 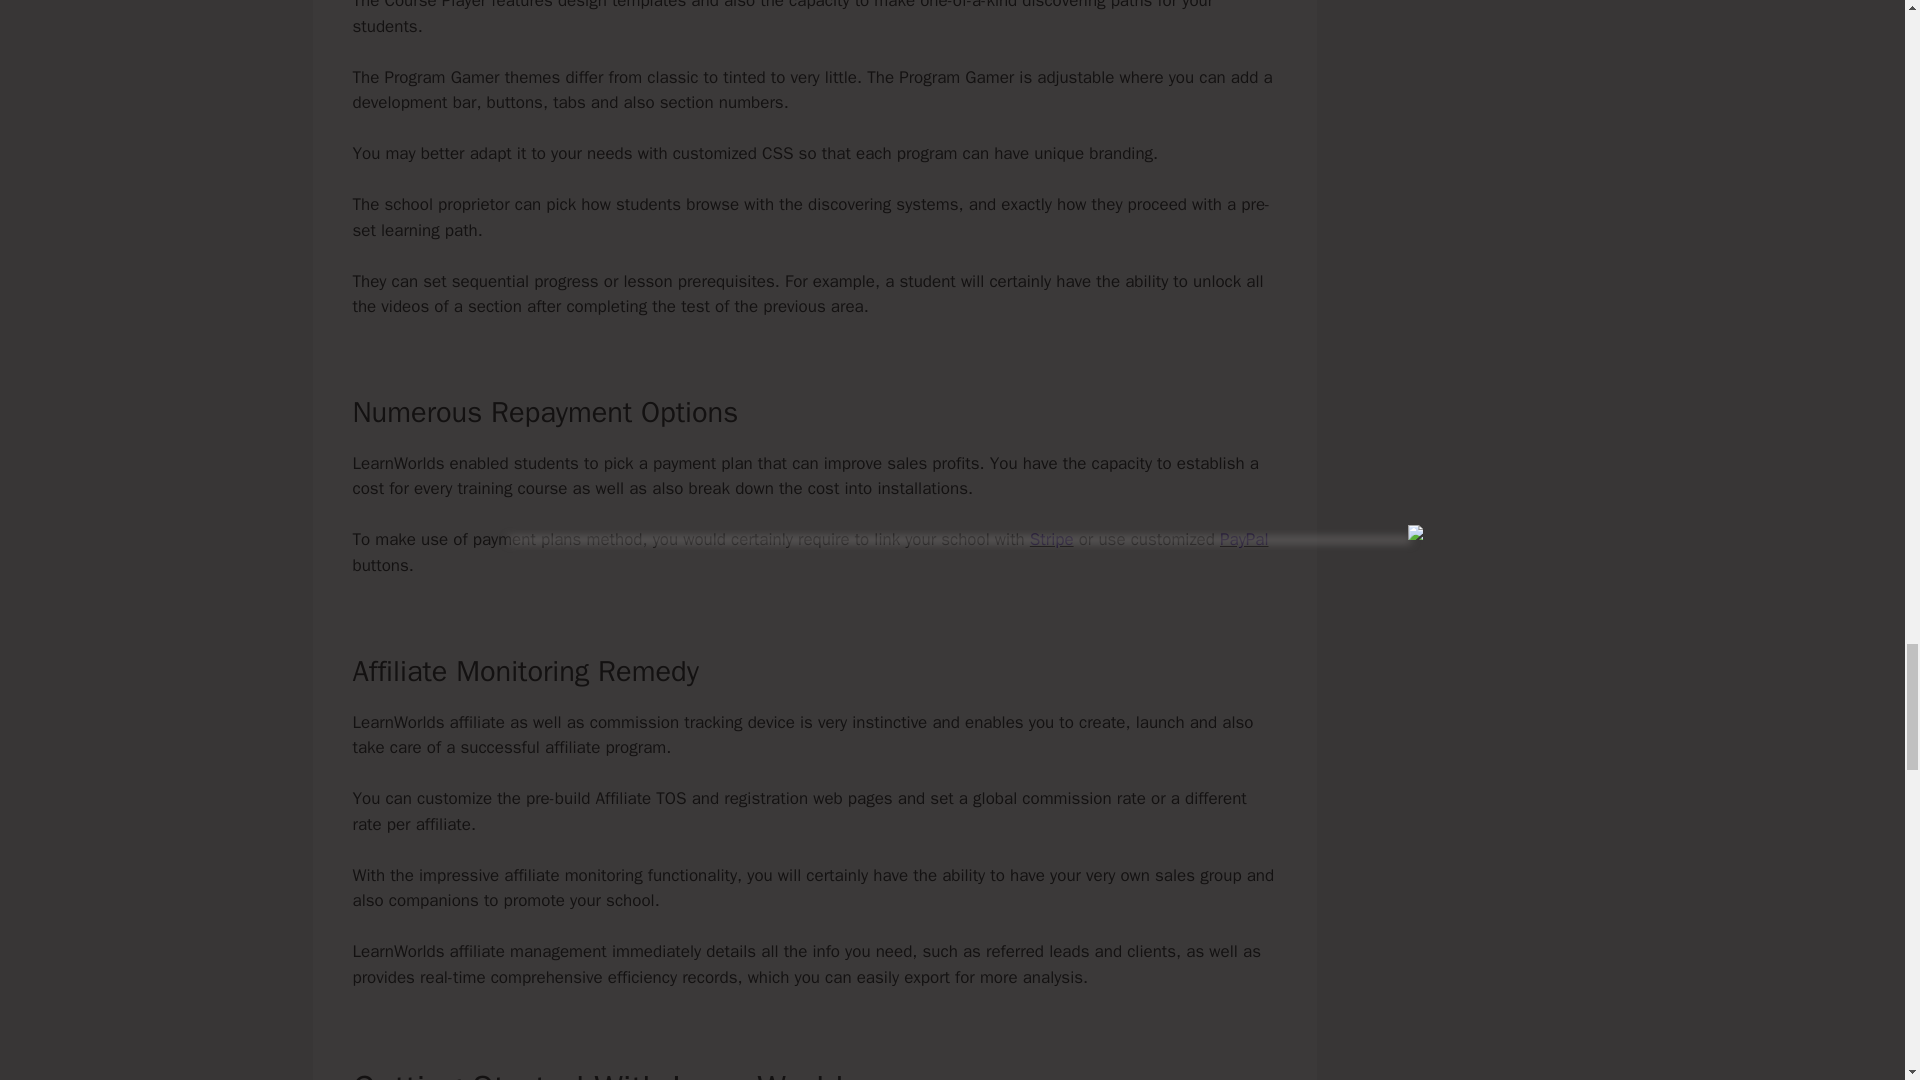 I want to click on Stripe, so click(x=1051, y=539).